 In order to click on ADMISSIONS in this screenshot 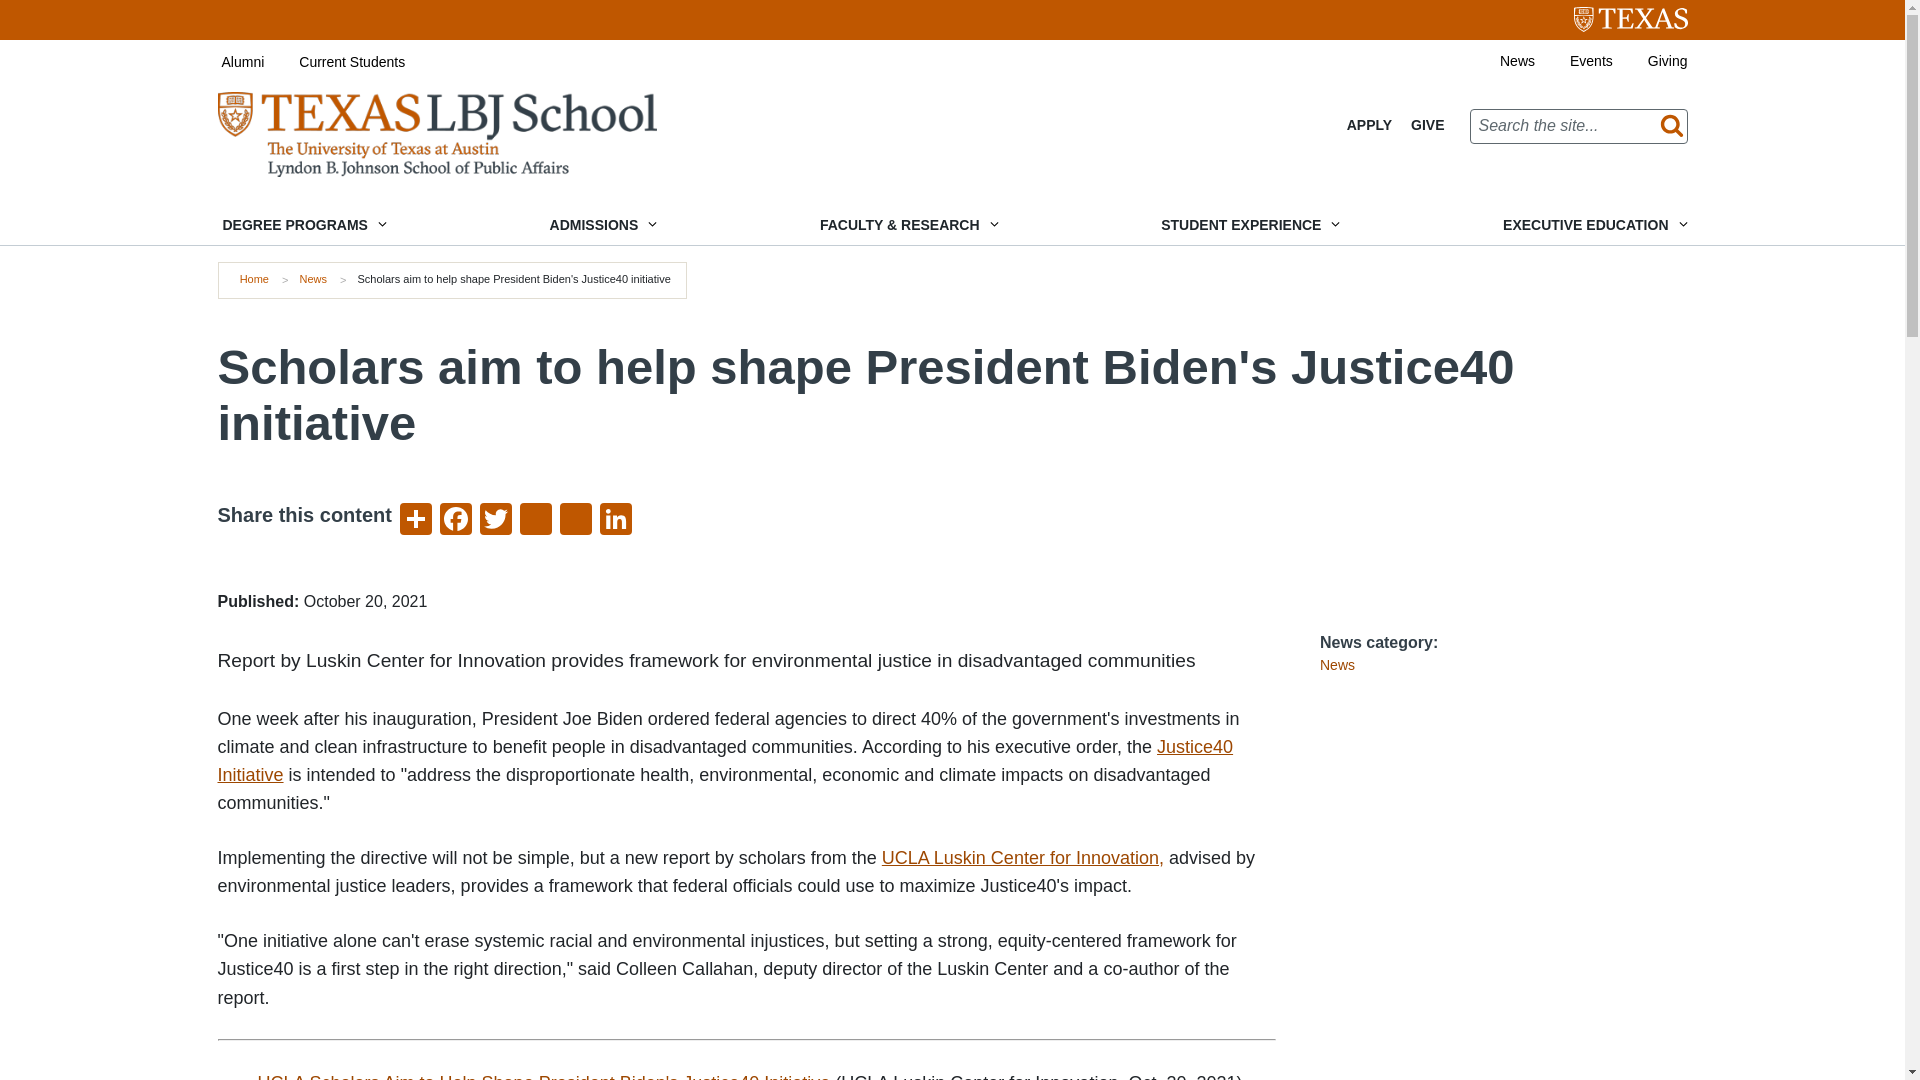, I will do `click(602, 226)`.